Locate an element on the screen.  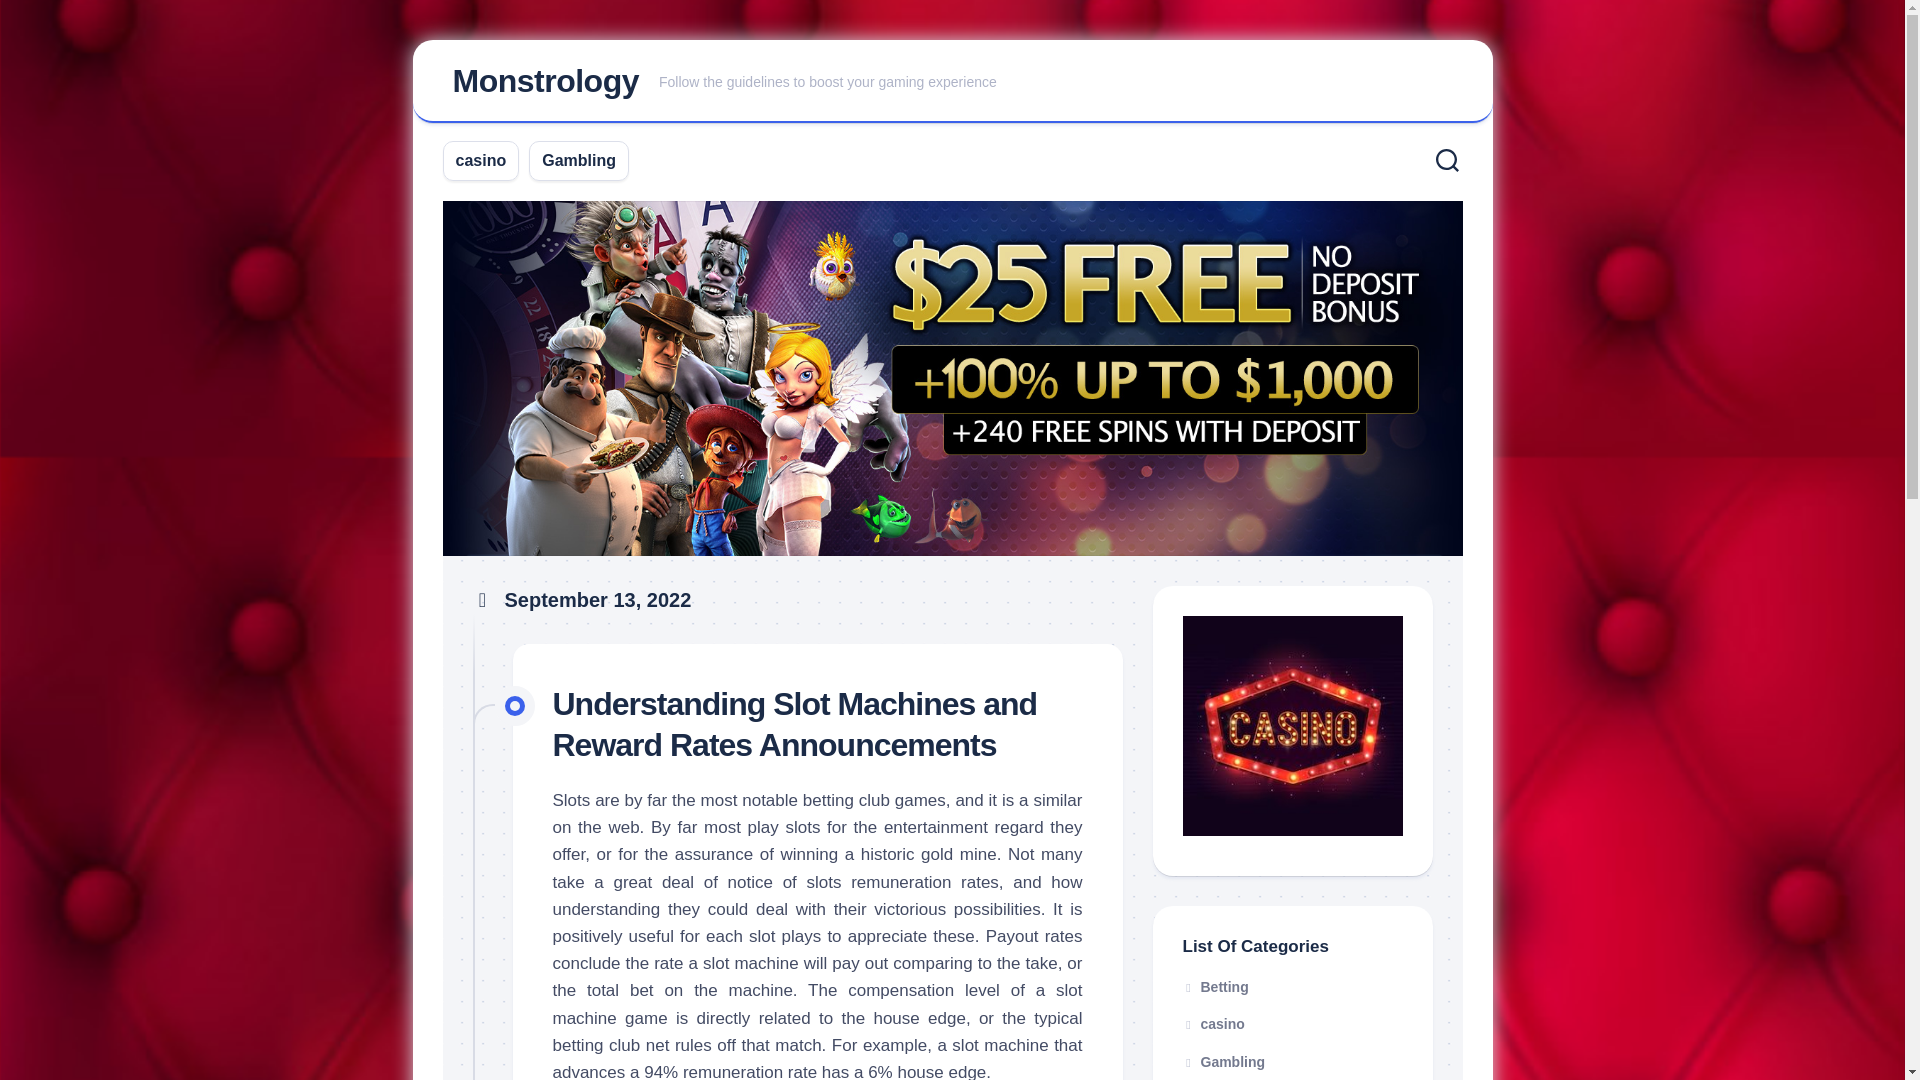
casino is located at coordinates (481, 160).